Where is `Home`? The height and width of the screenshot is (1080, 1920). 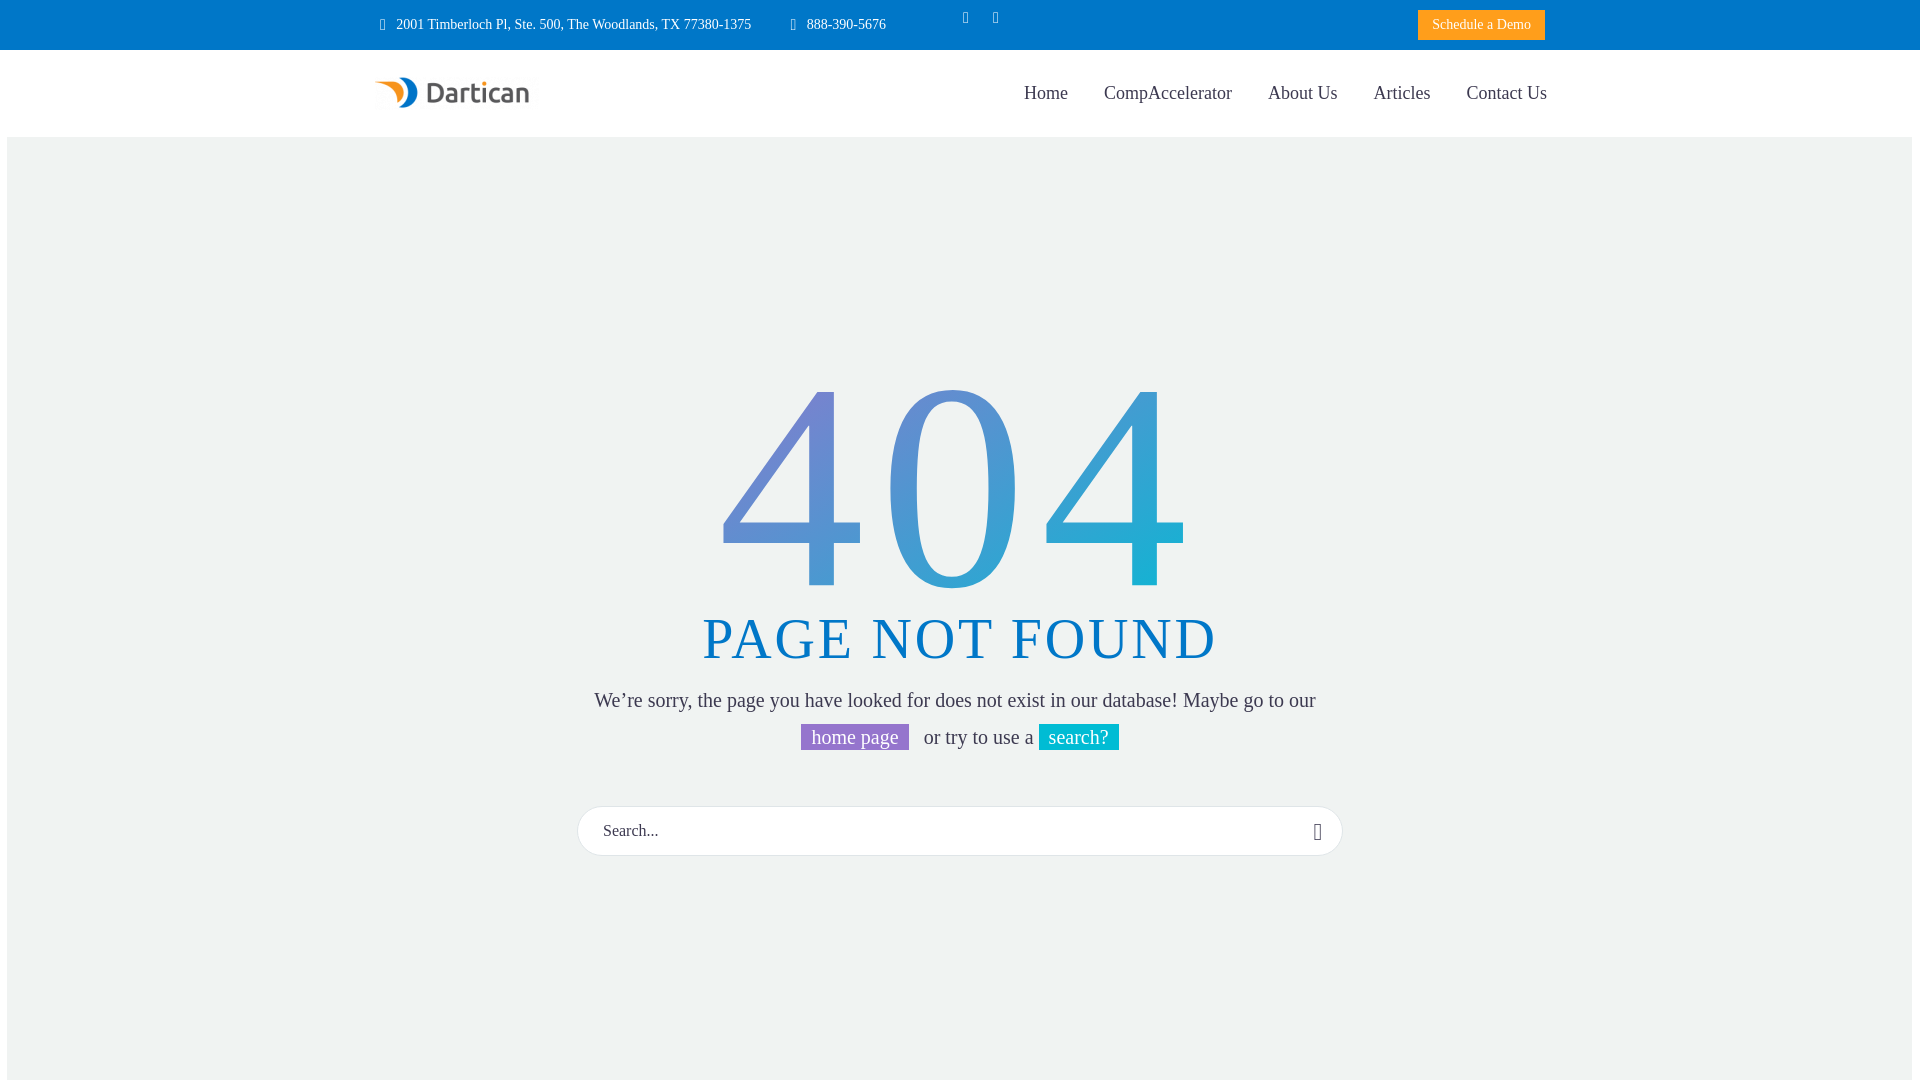
Home is located at coordinates (1046, 93).